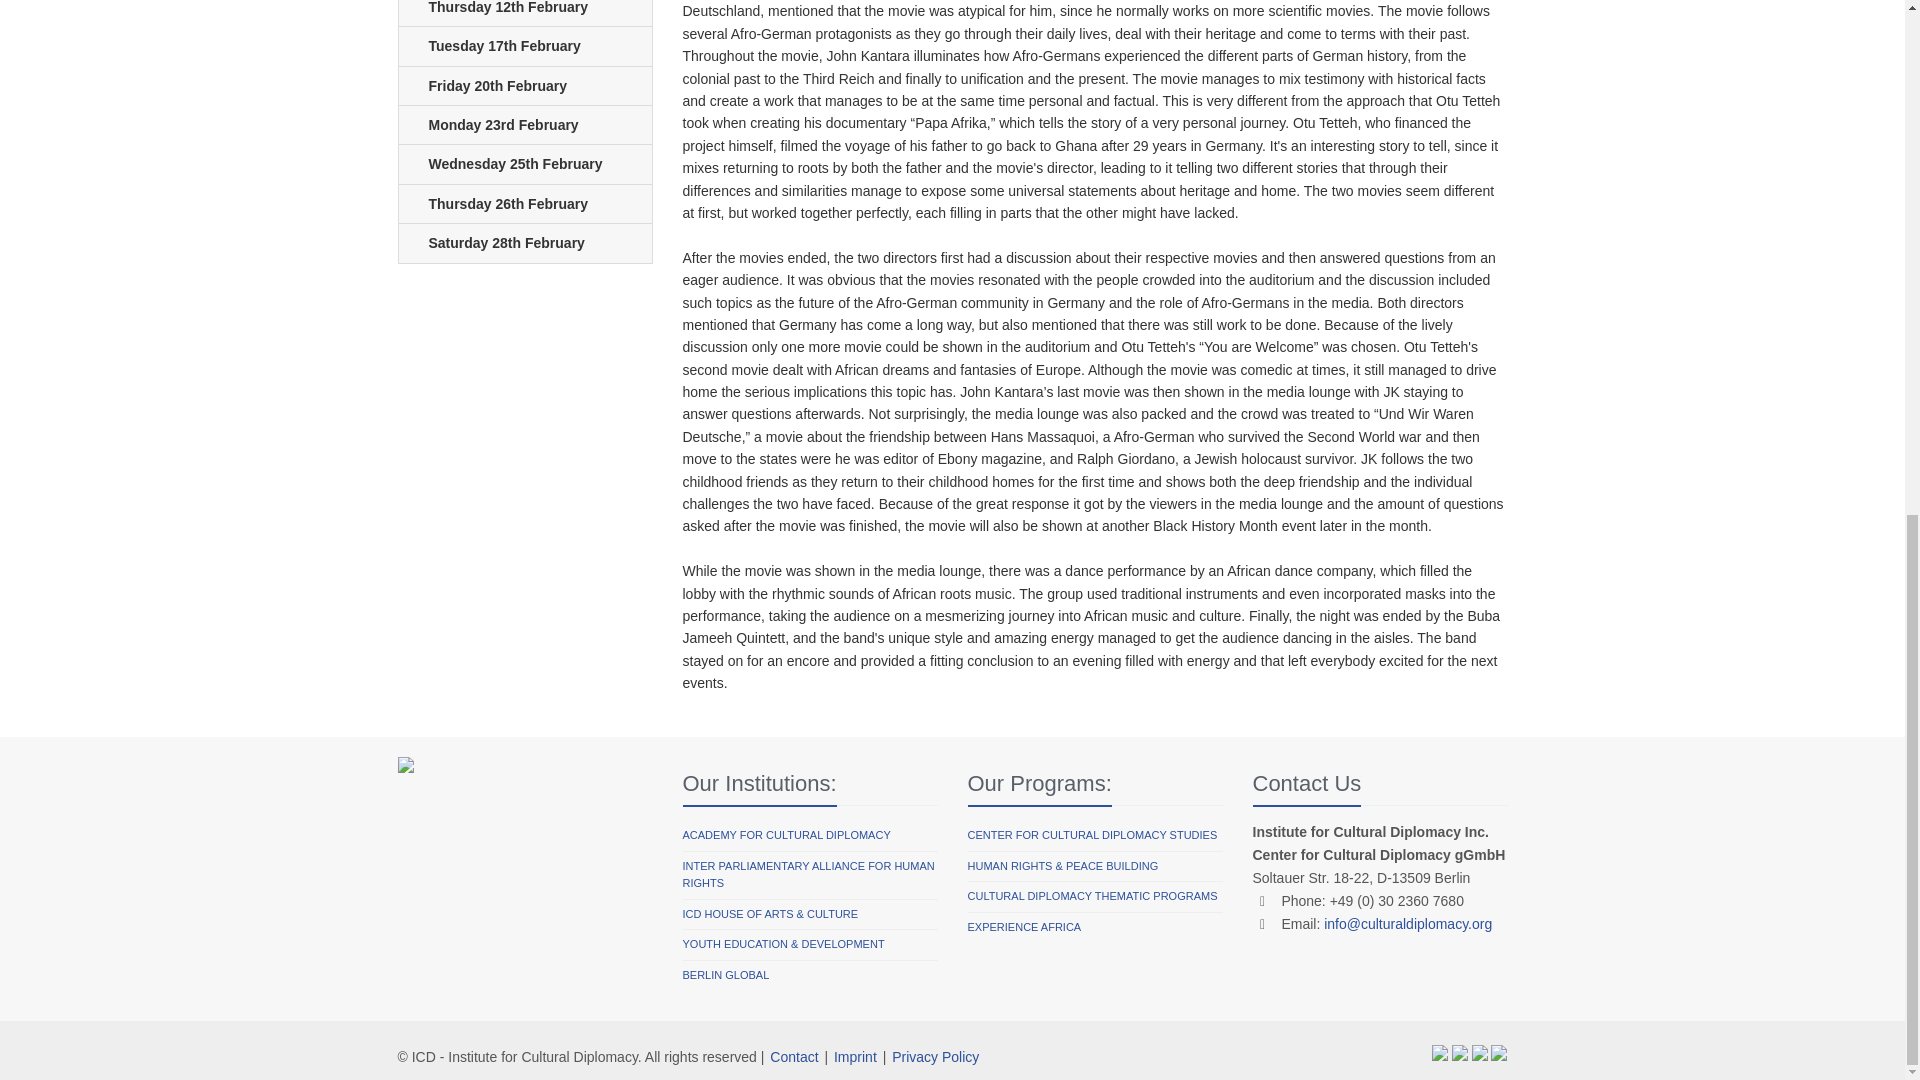 The image size is (1920, 1080). I want to click on INTER PARLIAMENTARY ALLIANCE FOR HUMAN RIGHTS, so click(808, 875).